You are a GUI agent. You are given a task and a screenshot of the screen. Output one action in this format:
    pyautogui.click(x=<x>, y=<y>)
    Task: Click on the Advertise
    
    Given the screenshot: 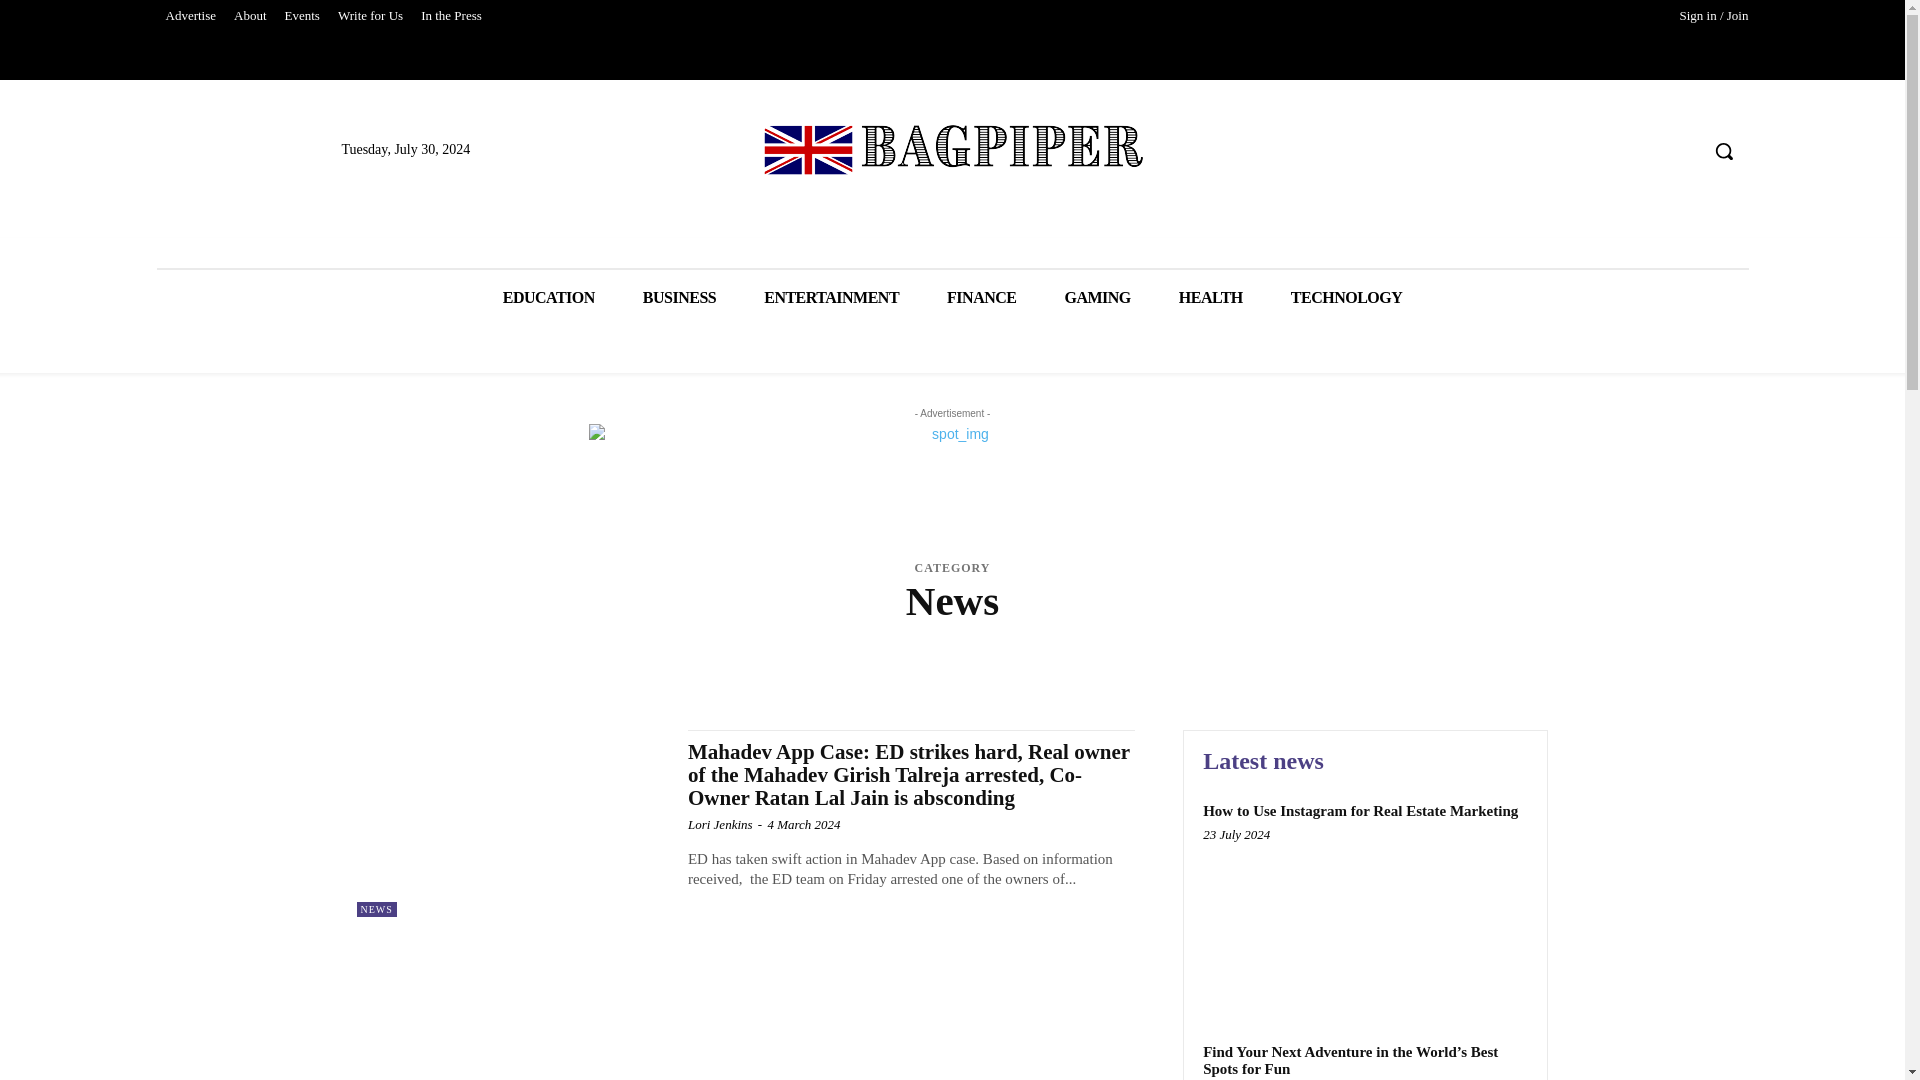 What is the action you would take?
    pyautogui.click(x=190, y=16)
    